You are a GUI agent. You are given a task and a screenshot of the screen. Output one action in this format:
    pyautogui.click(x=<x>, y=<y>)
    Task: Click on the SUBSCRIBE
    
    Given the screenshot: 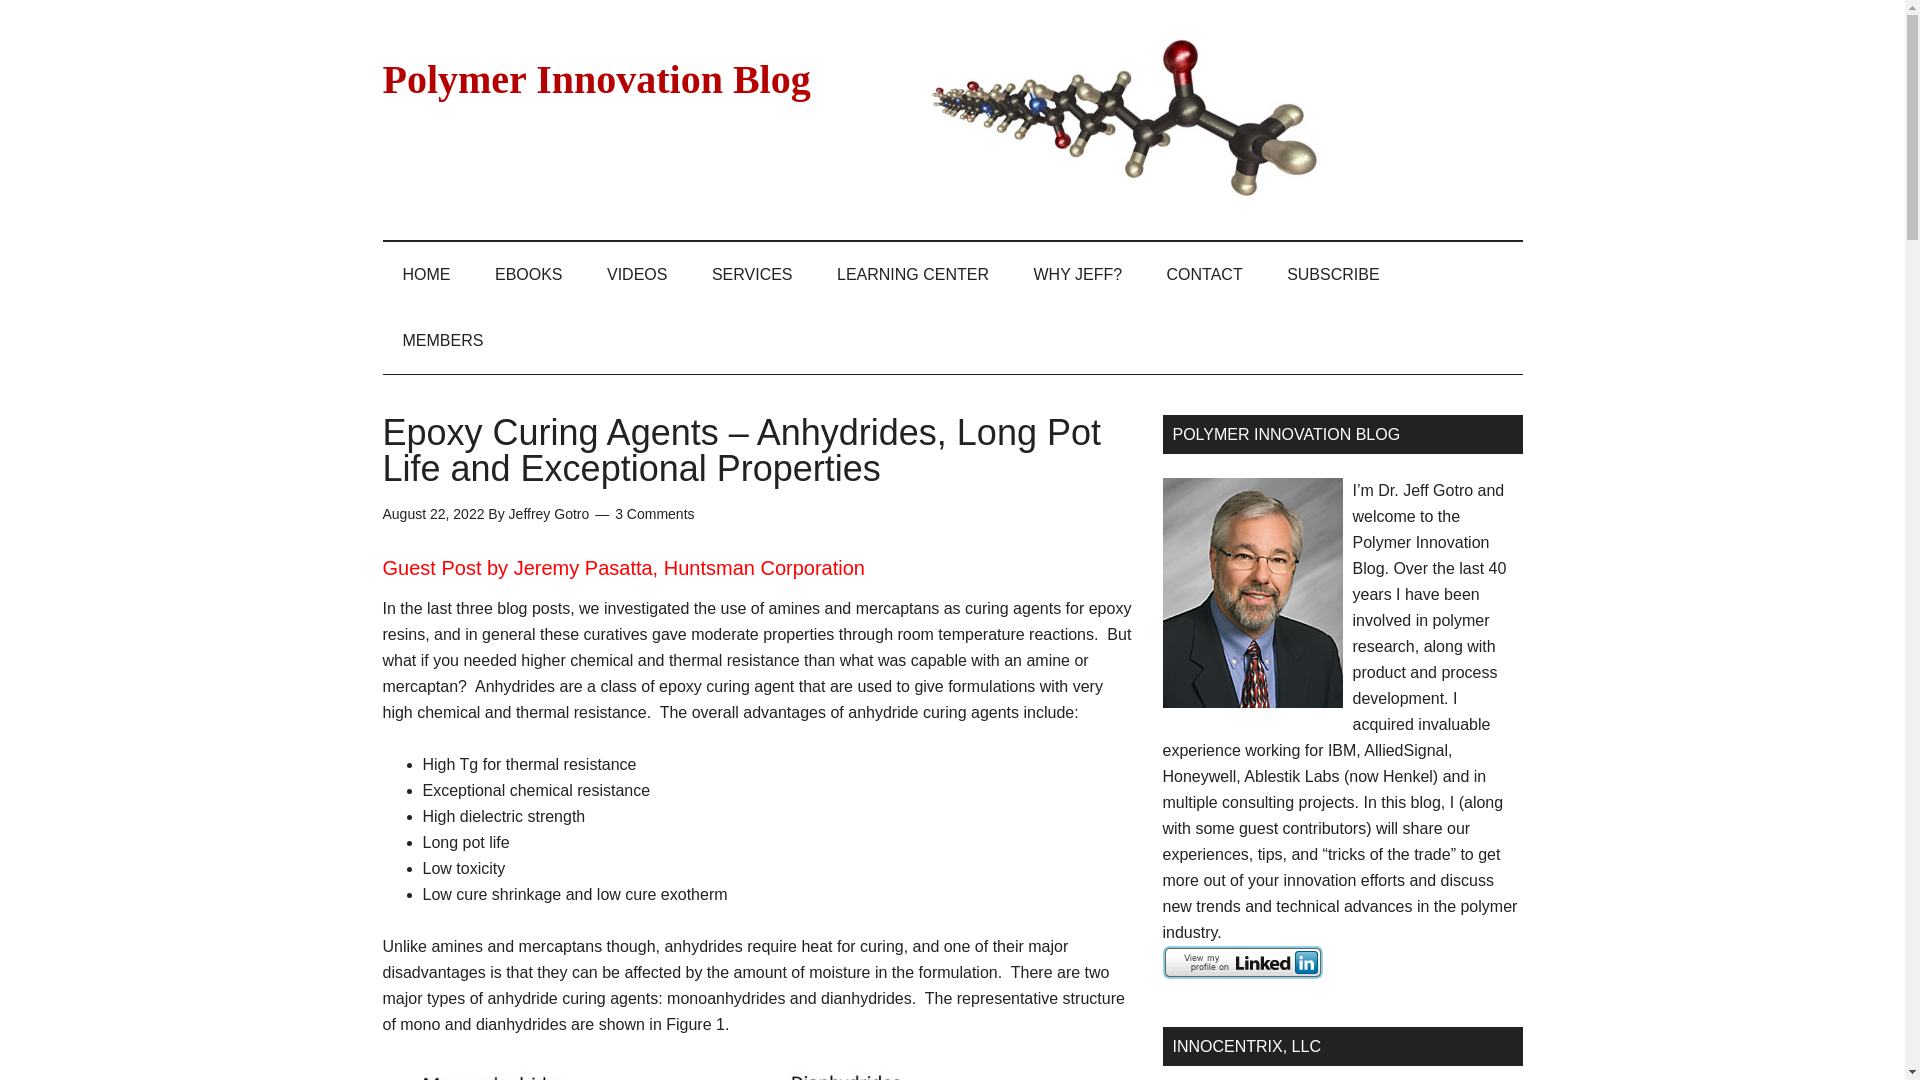 What is the action you would take?
    pyautogui.click(x=1333, y=274)
    